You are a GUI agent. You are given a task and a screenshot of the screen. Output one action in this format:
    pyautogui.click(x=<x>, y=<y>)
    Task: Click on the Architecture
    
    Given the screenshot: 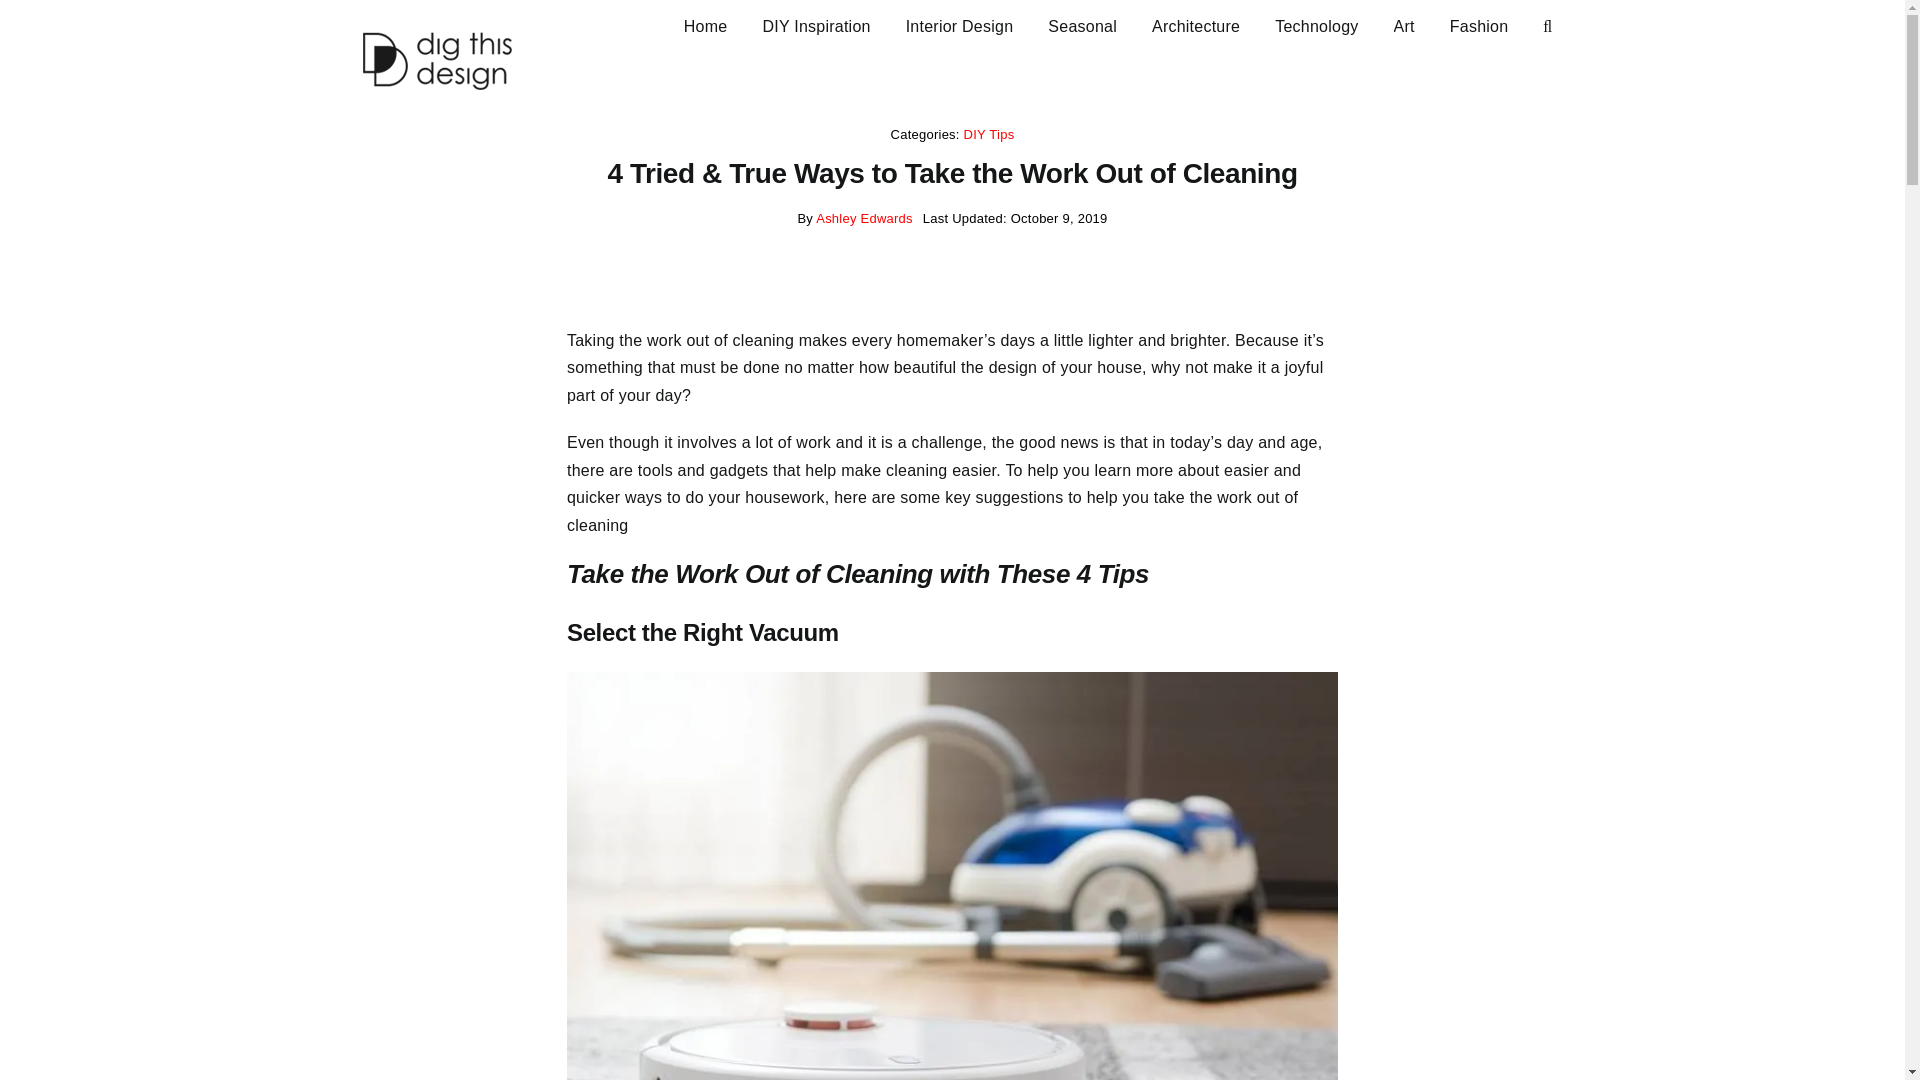 What is the action you would take?
    pyautogui.click(x=1196, y=24)
    